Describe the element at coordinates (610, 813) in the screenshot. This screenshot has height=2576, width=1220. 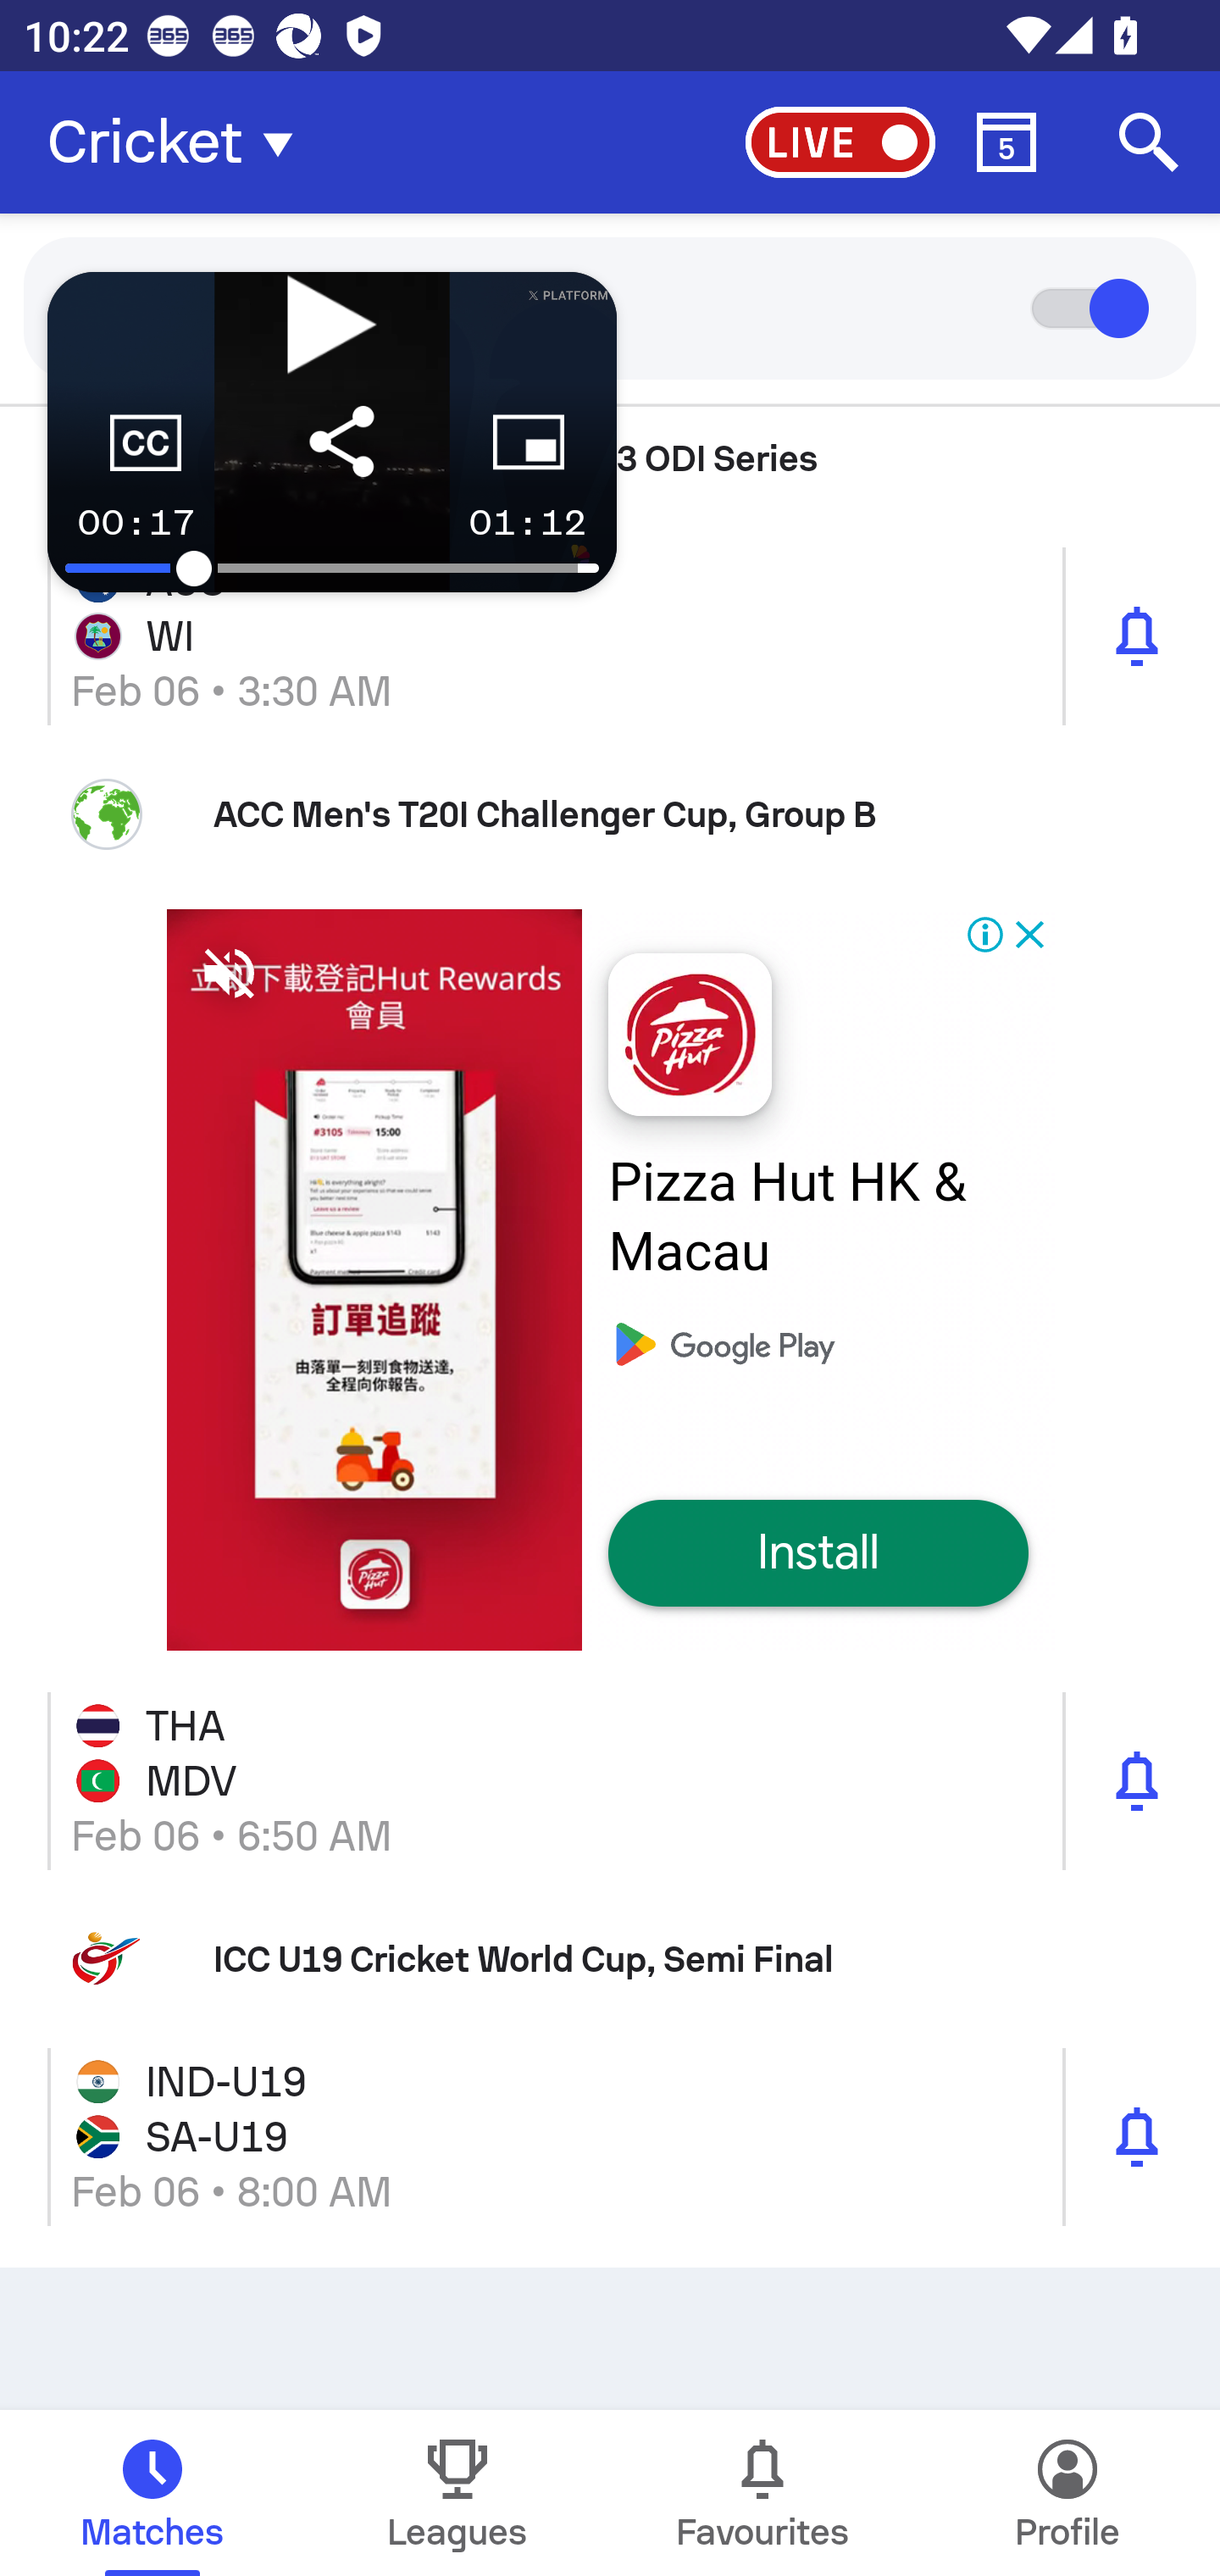
I see `ACC Men's T20I Challenger Cup, Group B` at that location.